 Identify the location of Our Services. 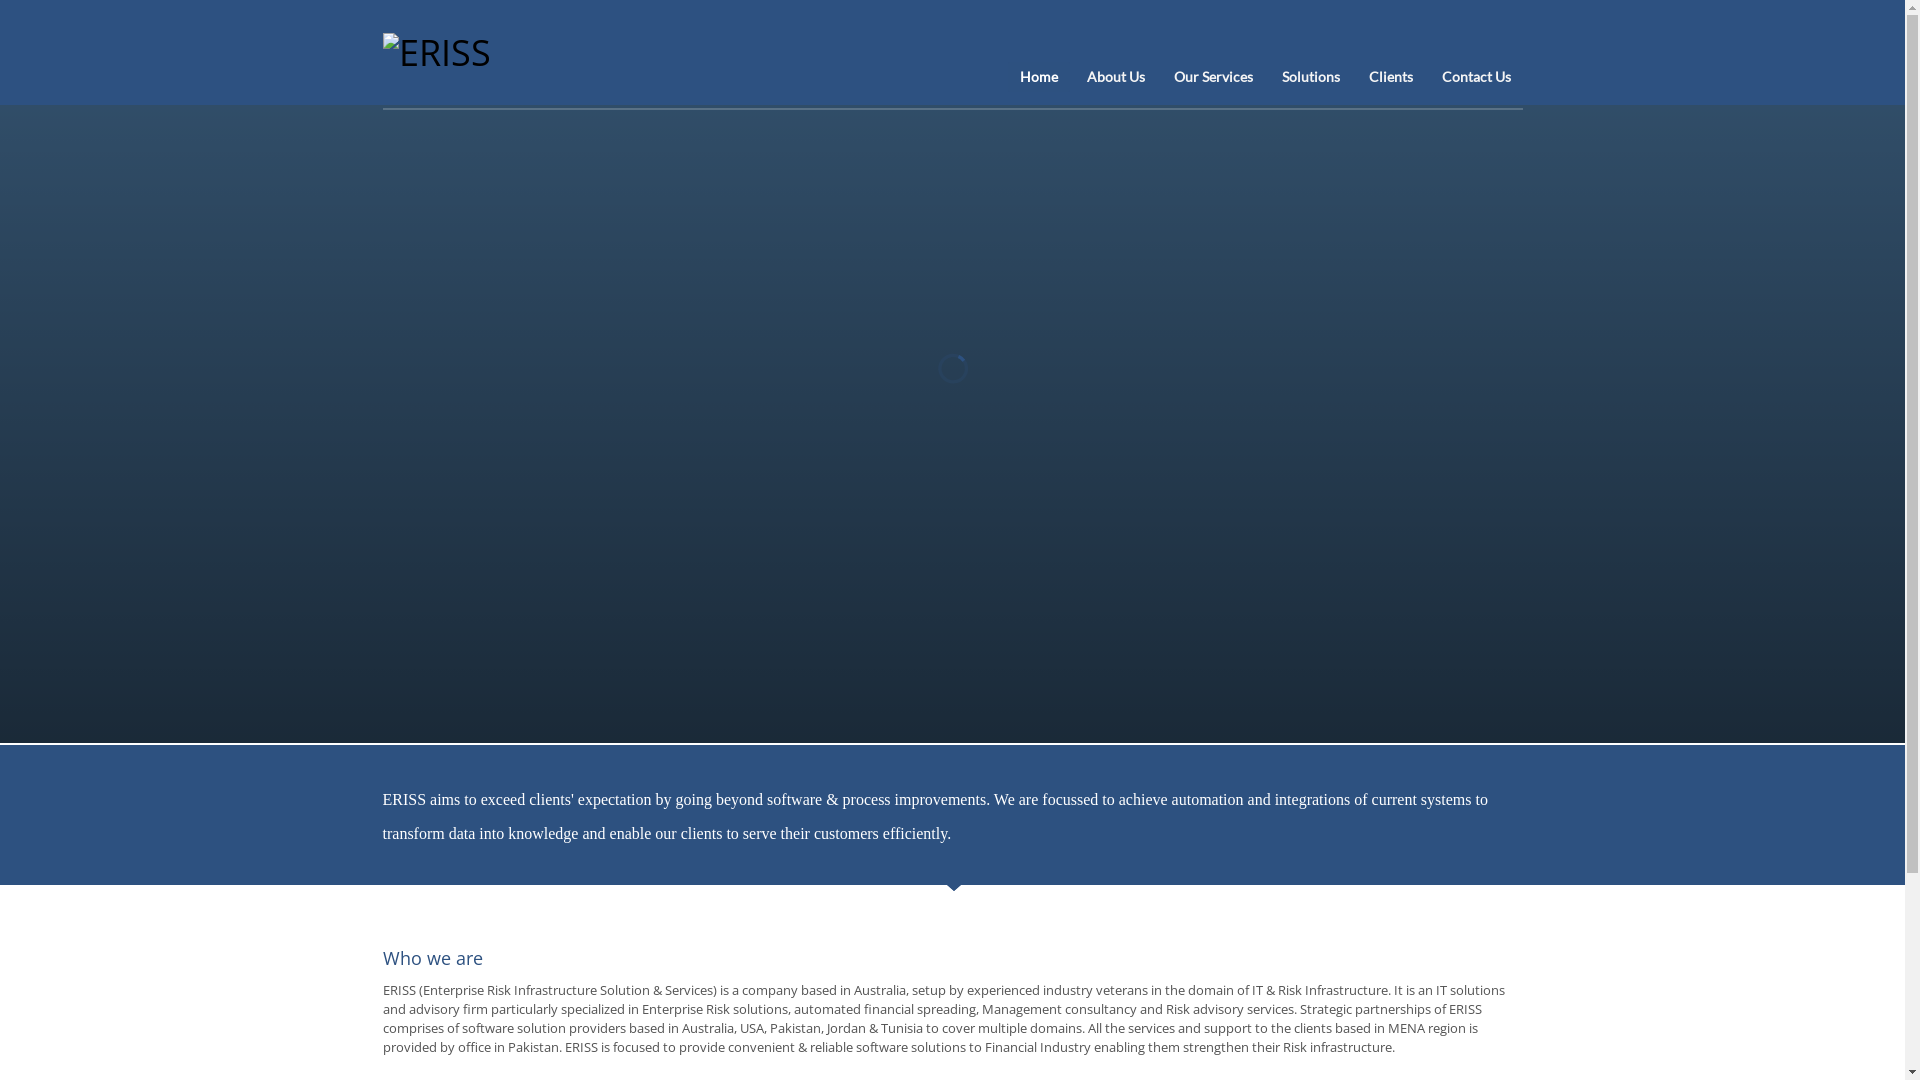
(1214, 77).